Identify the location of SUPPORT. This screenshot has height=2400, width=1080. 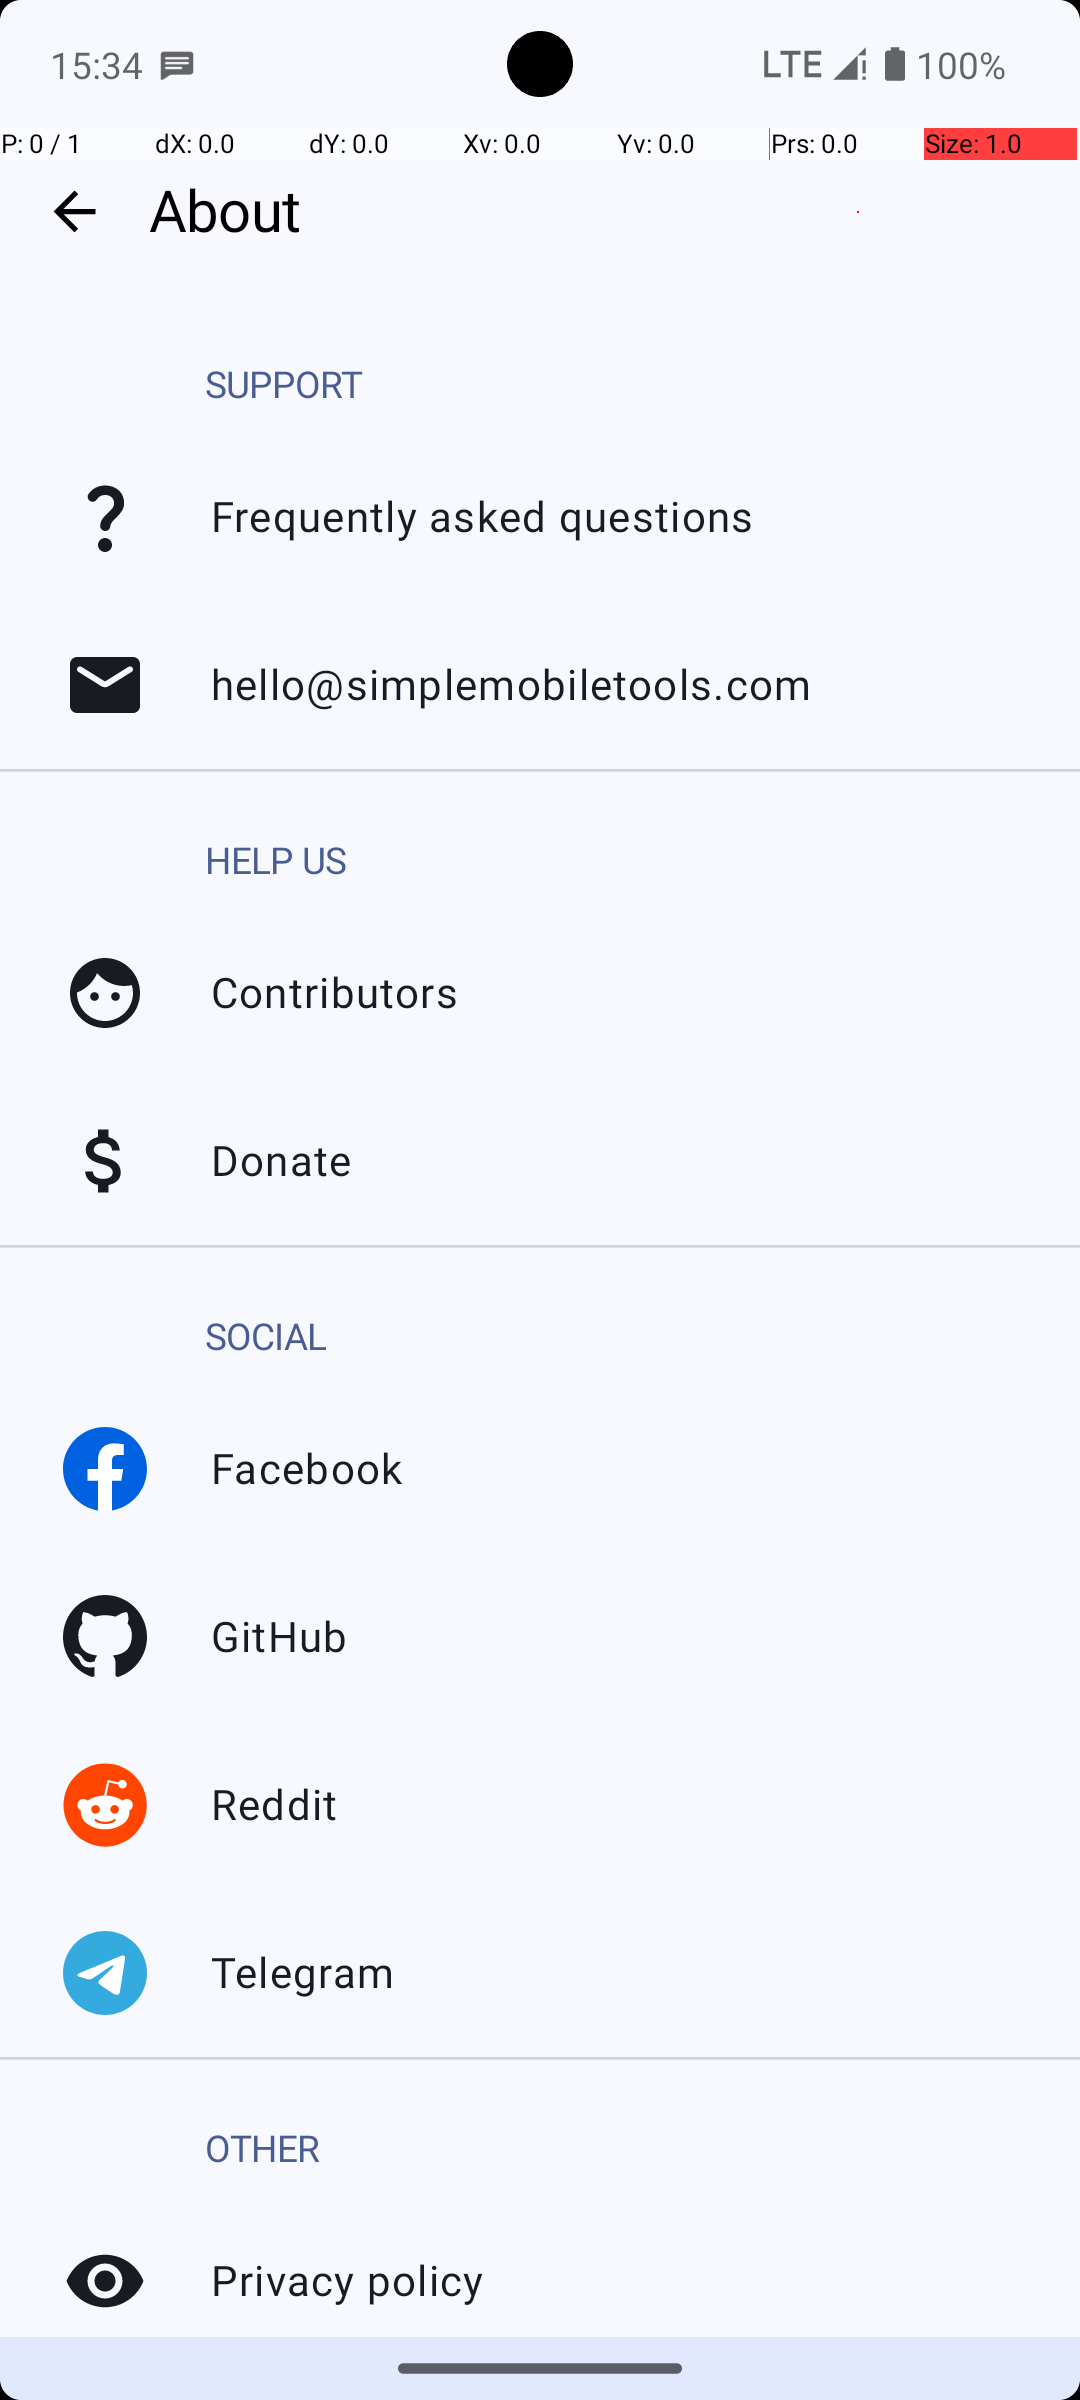
(284, 386).